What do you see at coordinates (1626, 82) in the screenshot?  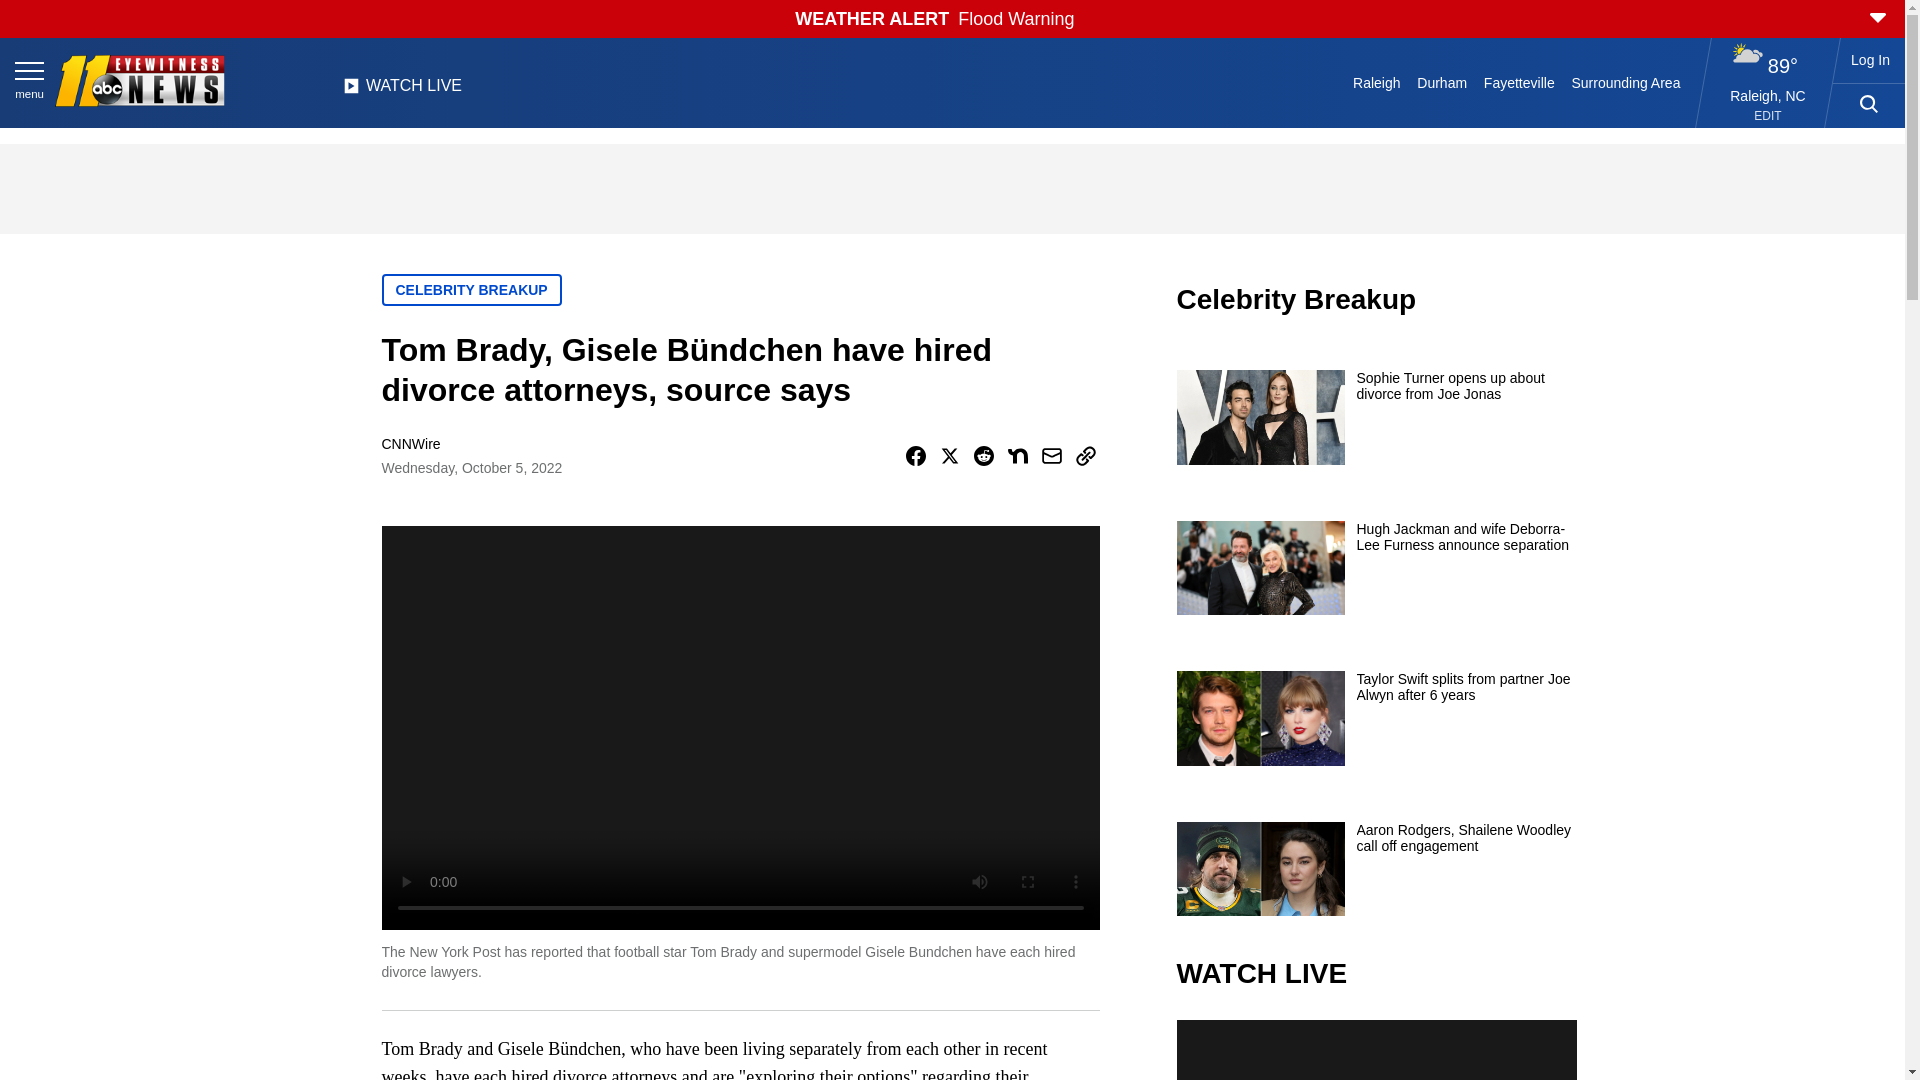 I see `Surrounding Area` at bounding box center [1626, 82].